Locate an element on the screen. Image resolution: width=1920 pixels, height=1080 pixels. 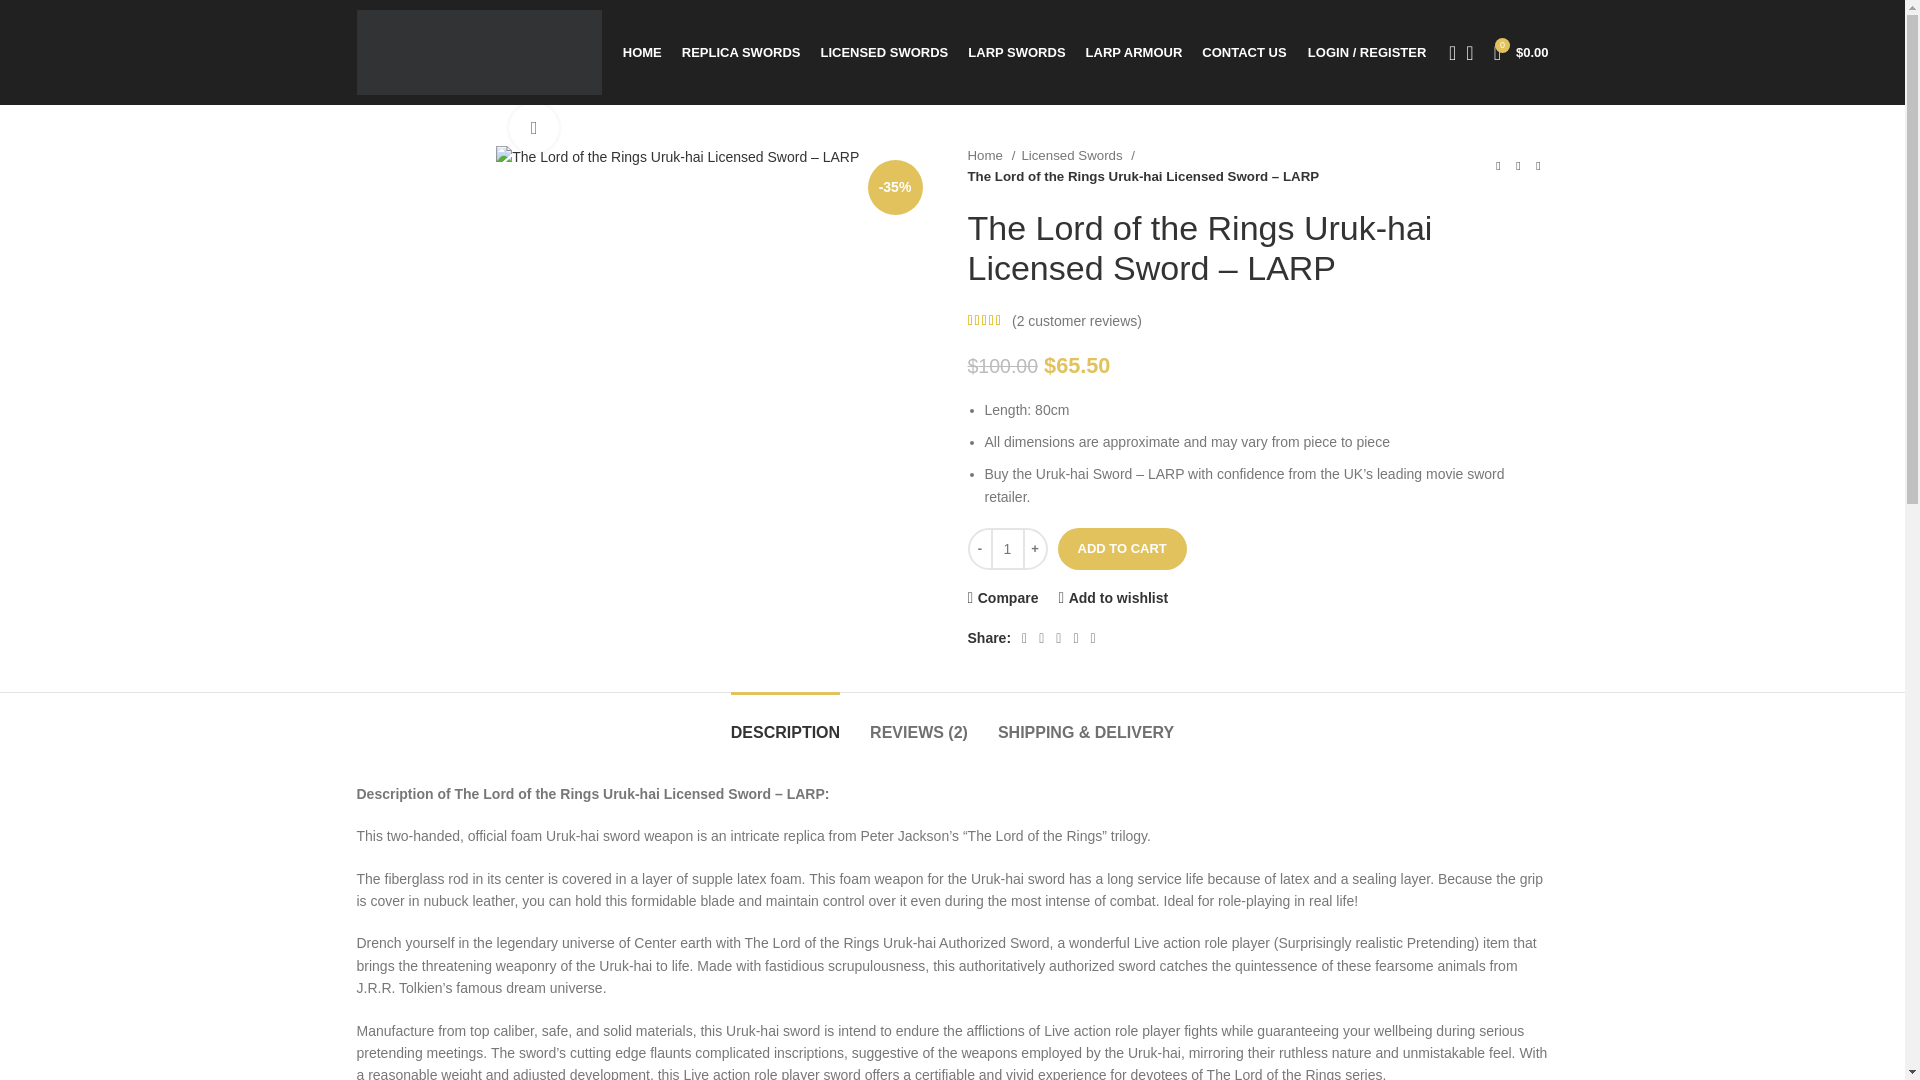
DESCRIPTION is located at coordinates (786, 722).